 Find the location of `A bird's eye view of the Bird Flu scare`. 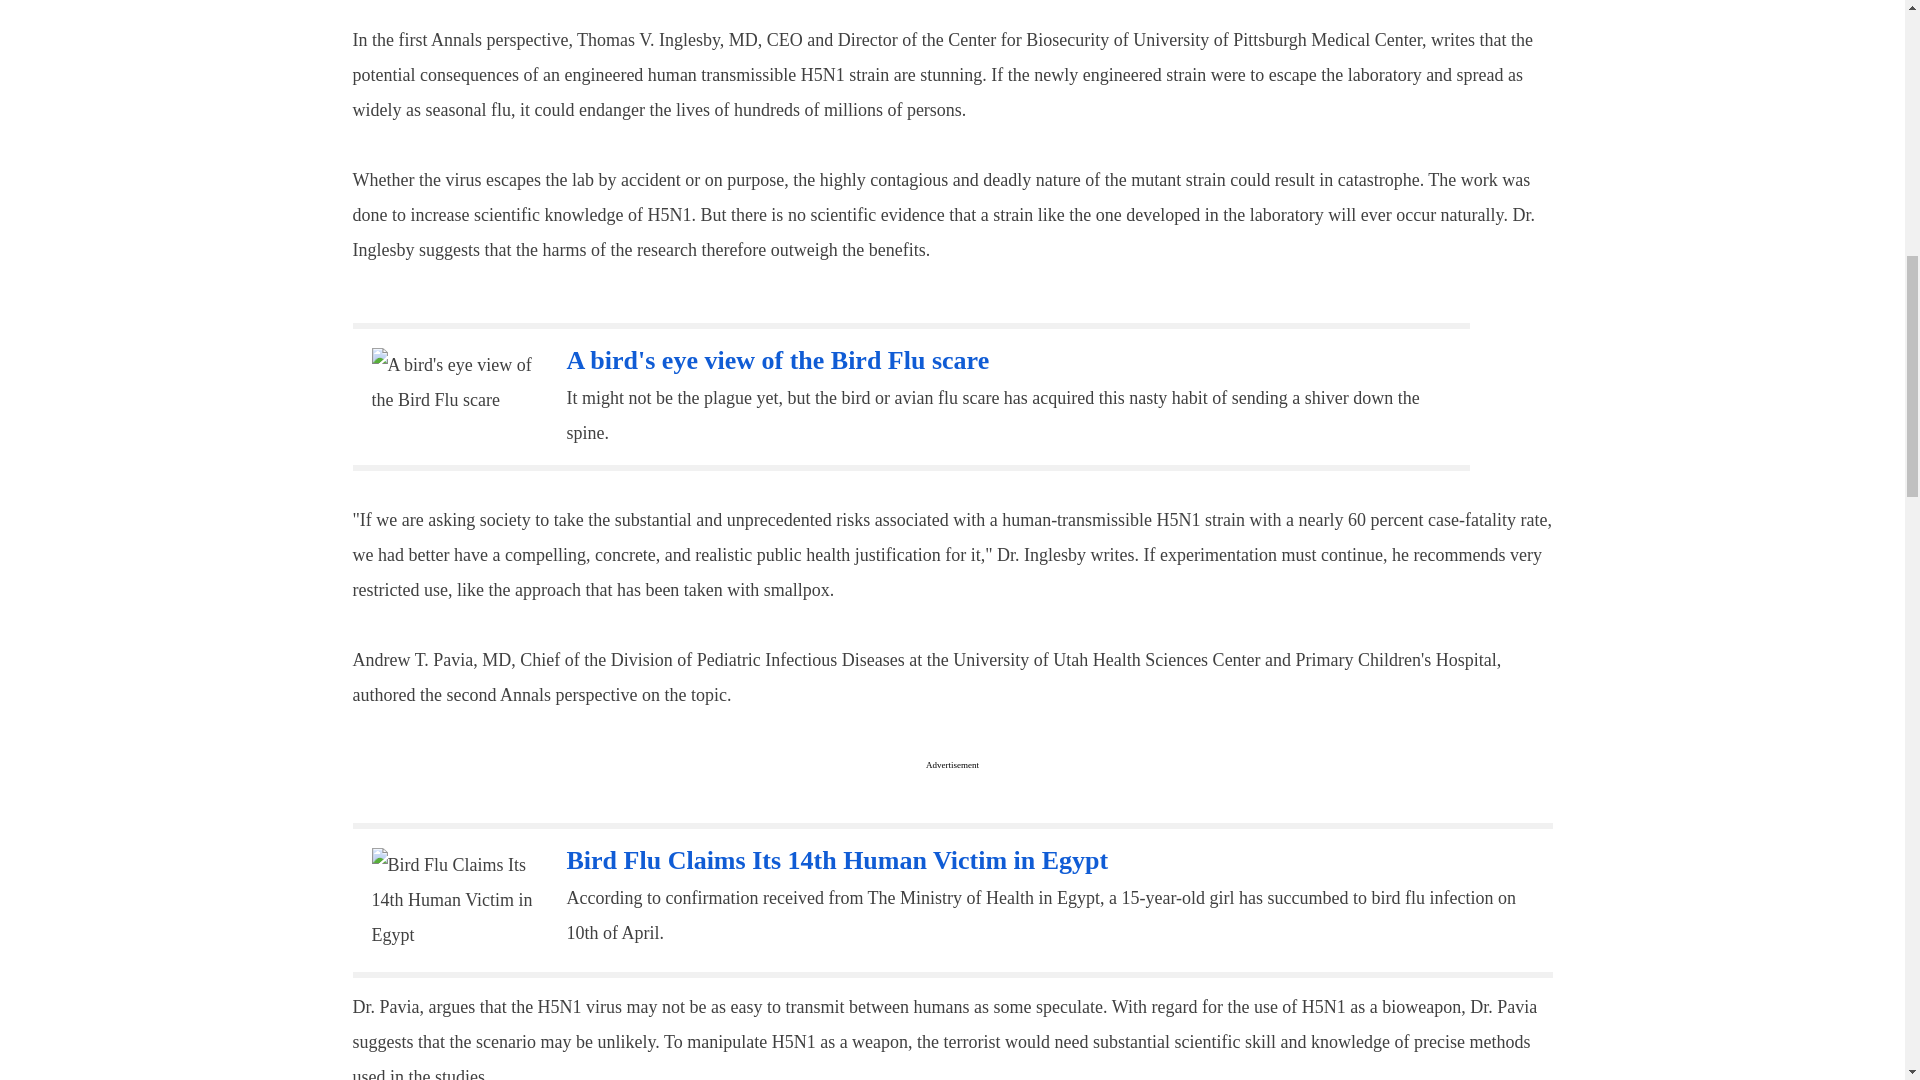

A bird's eye view of the Bird Flu scare is located at coordinates (454, 382).